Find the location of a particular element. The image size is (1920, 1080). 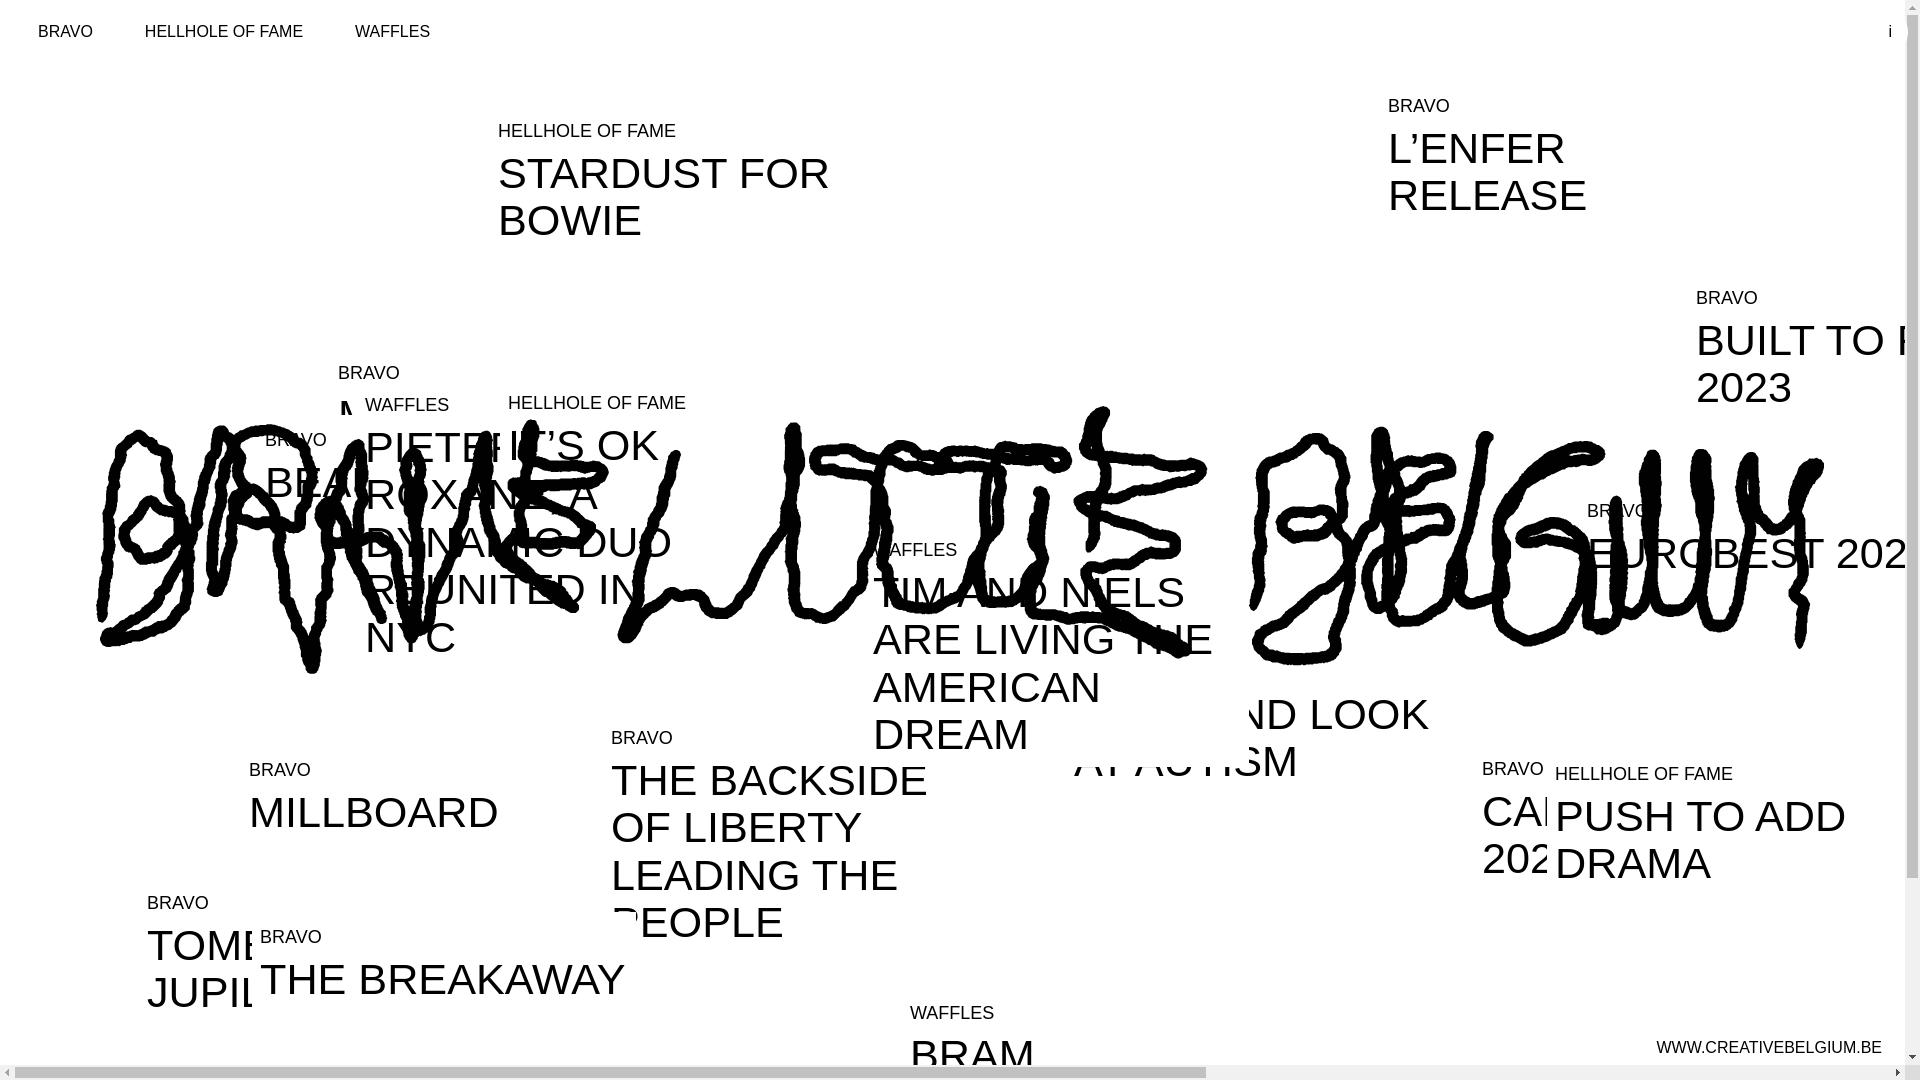

BRAVO
MILLBOARD is located at coordinates (433, 794).